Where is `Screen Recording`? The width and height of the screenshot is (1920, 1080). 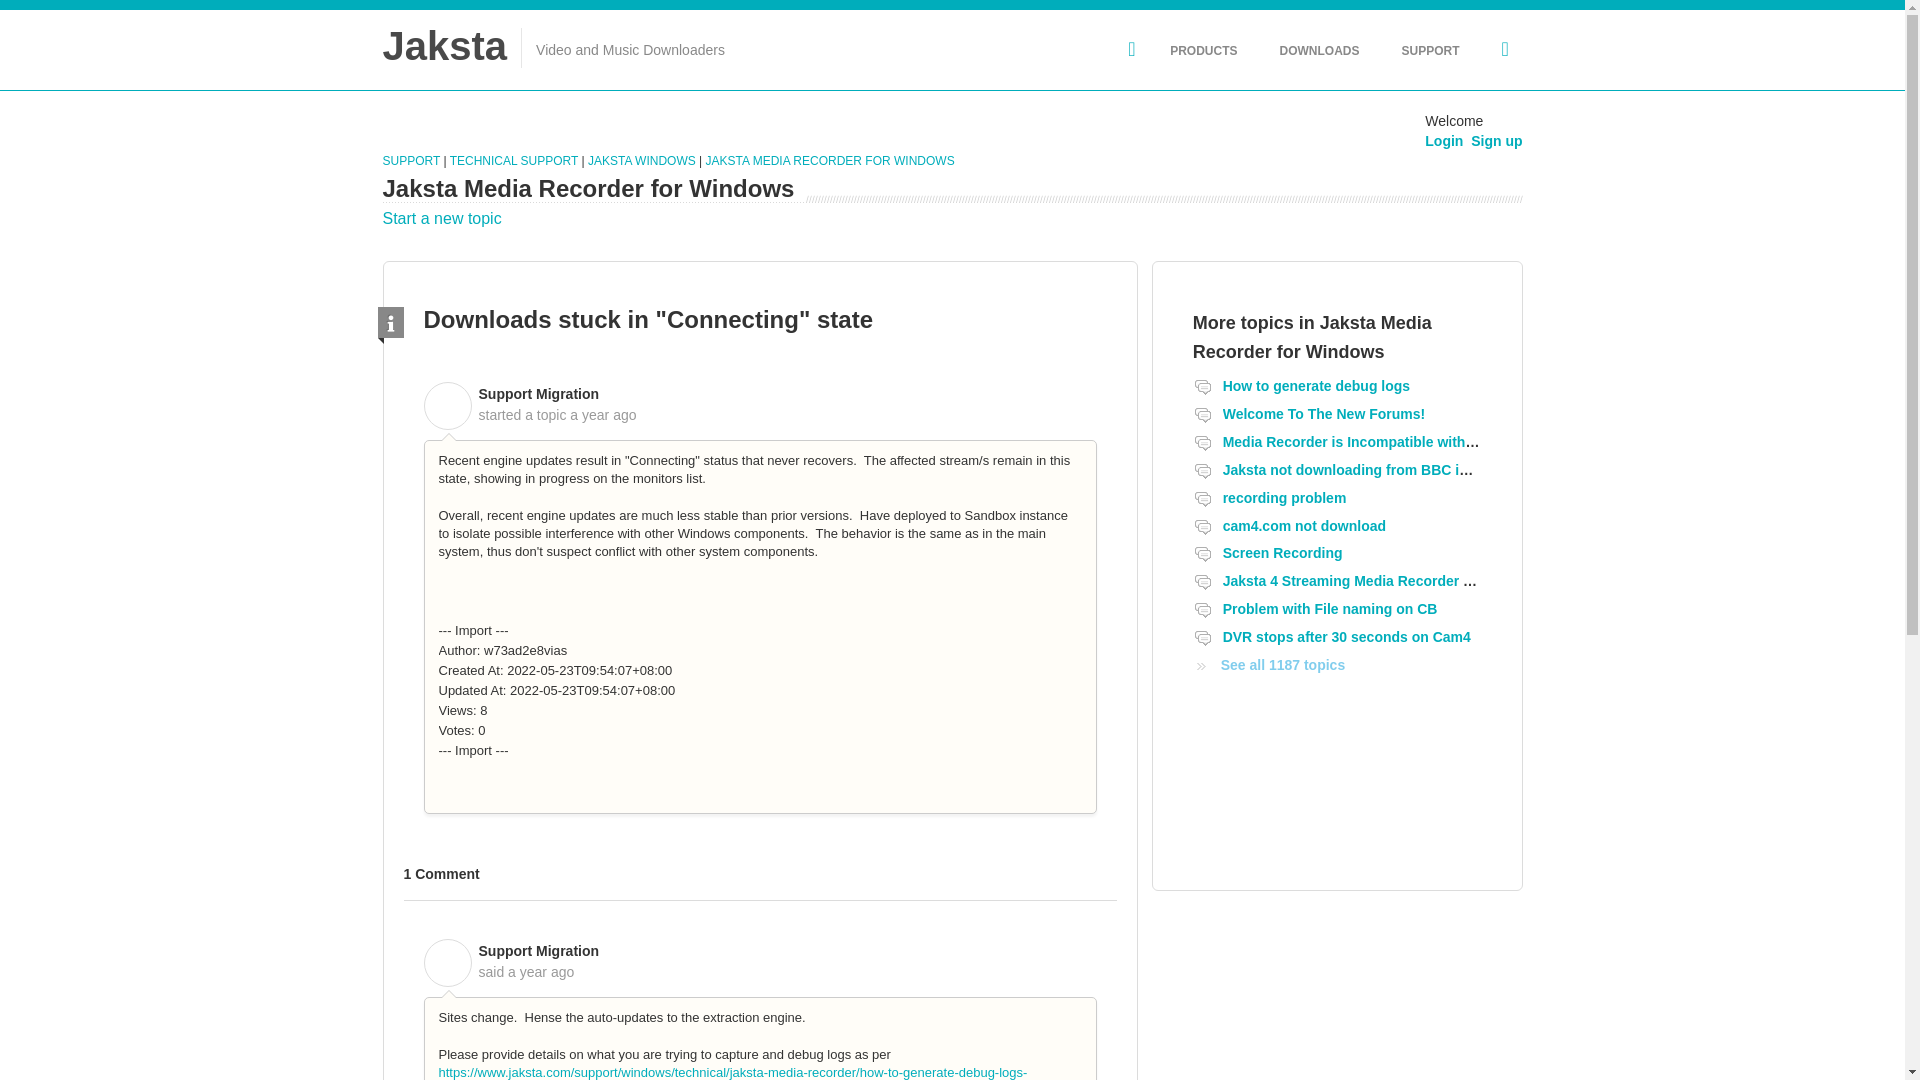 Screen Recording is located at coordinates (1282, 552).